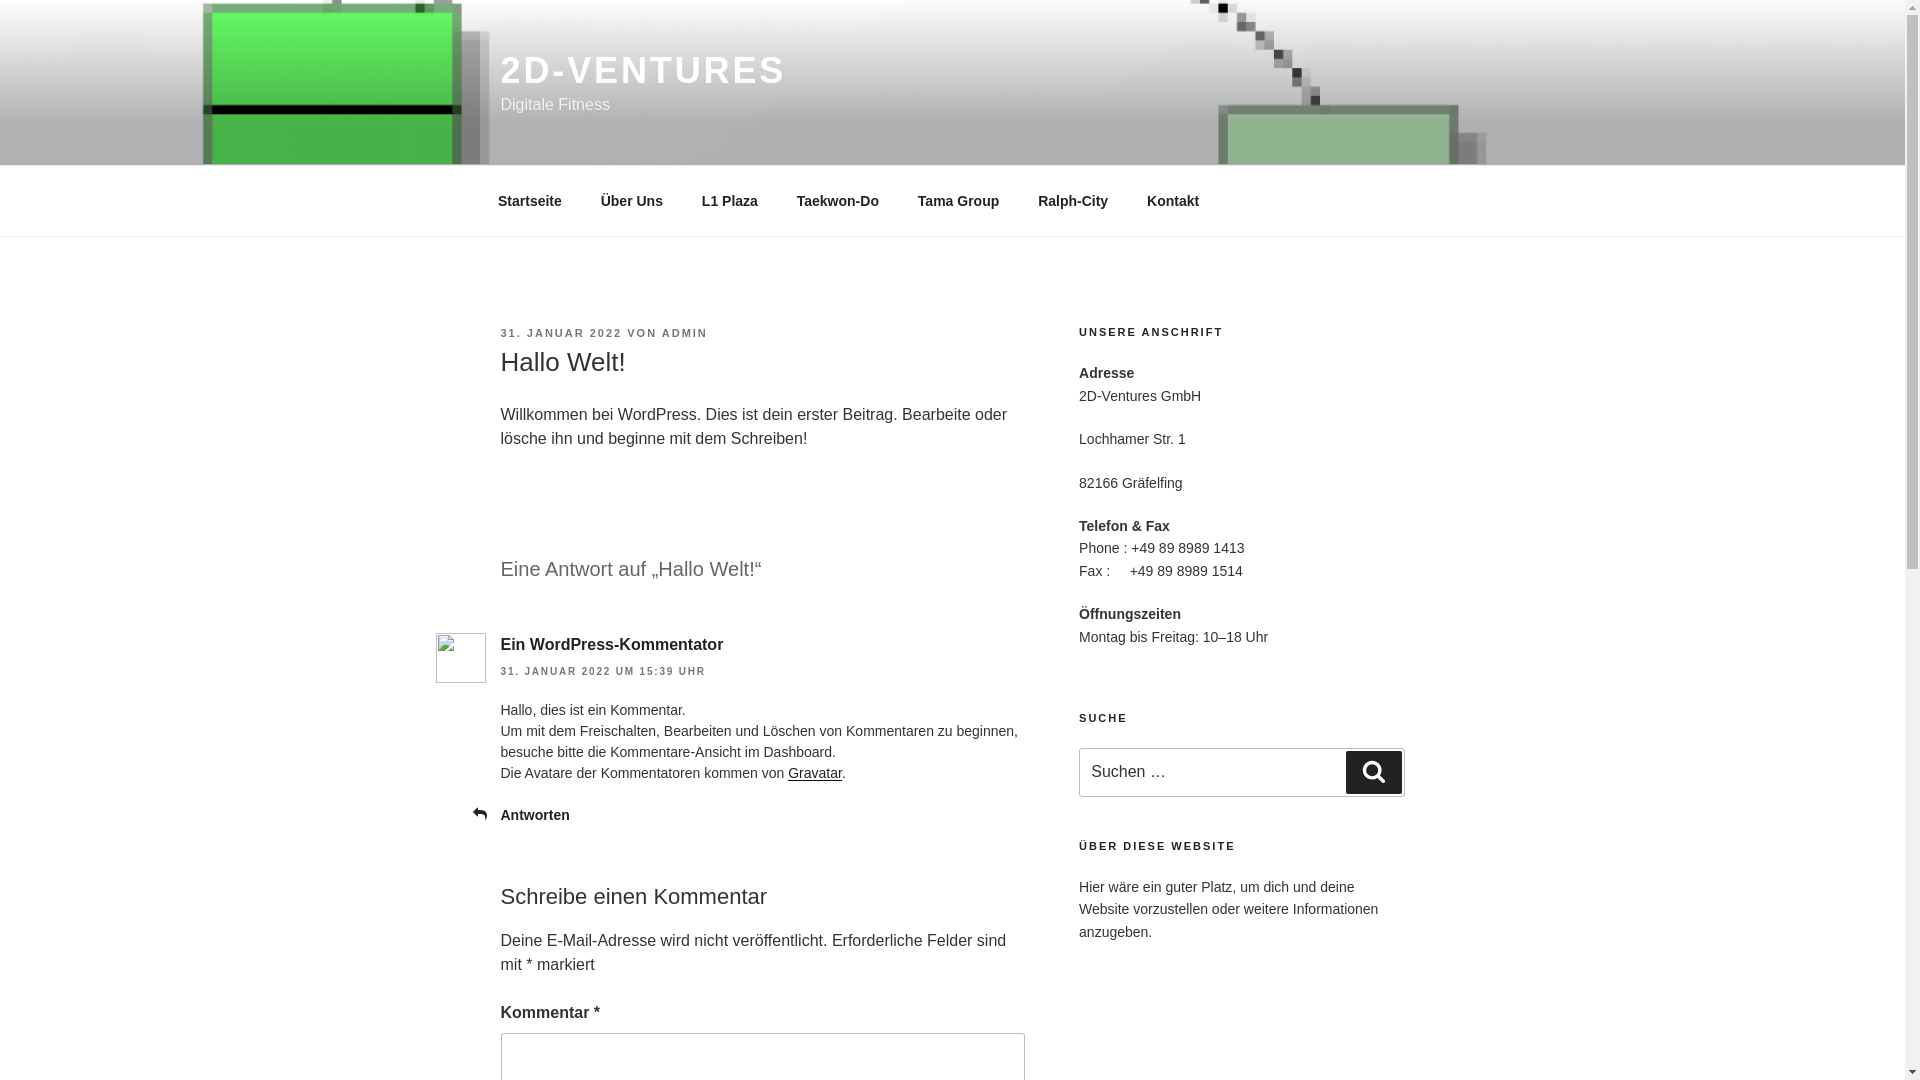 The height and width of the screenshot is (1080, 1920). I want to click on Kontakt, so click(1174, 200).